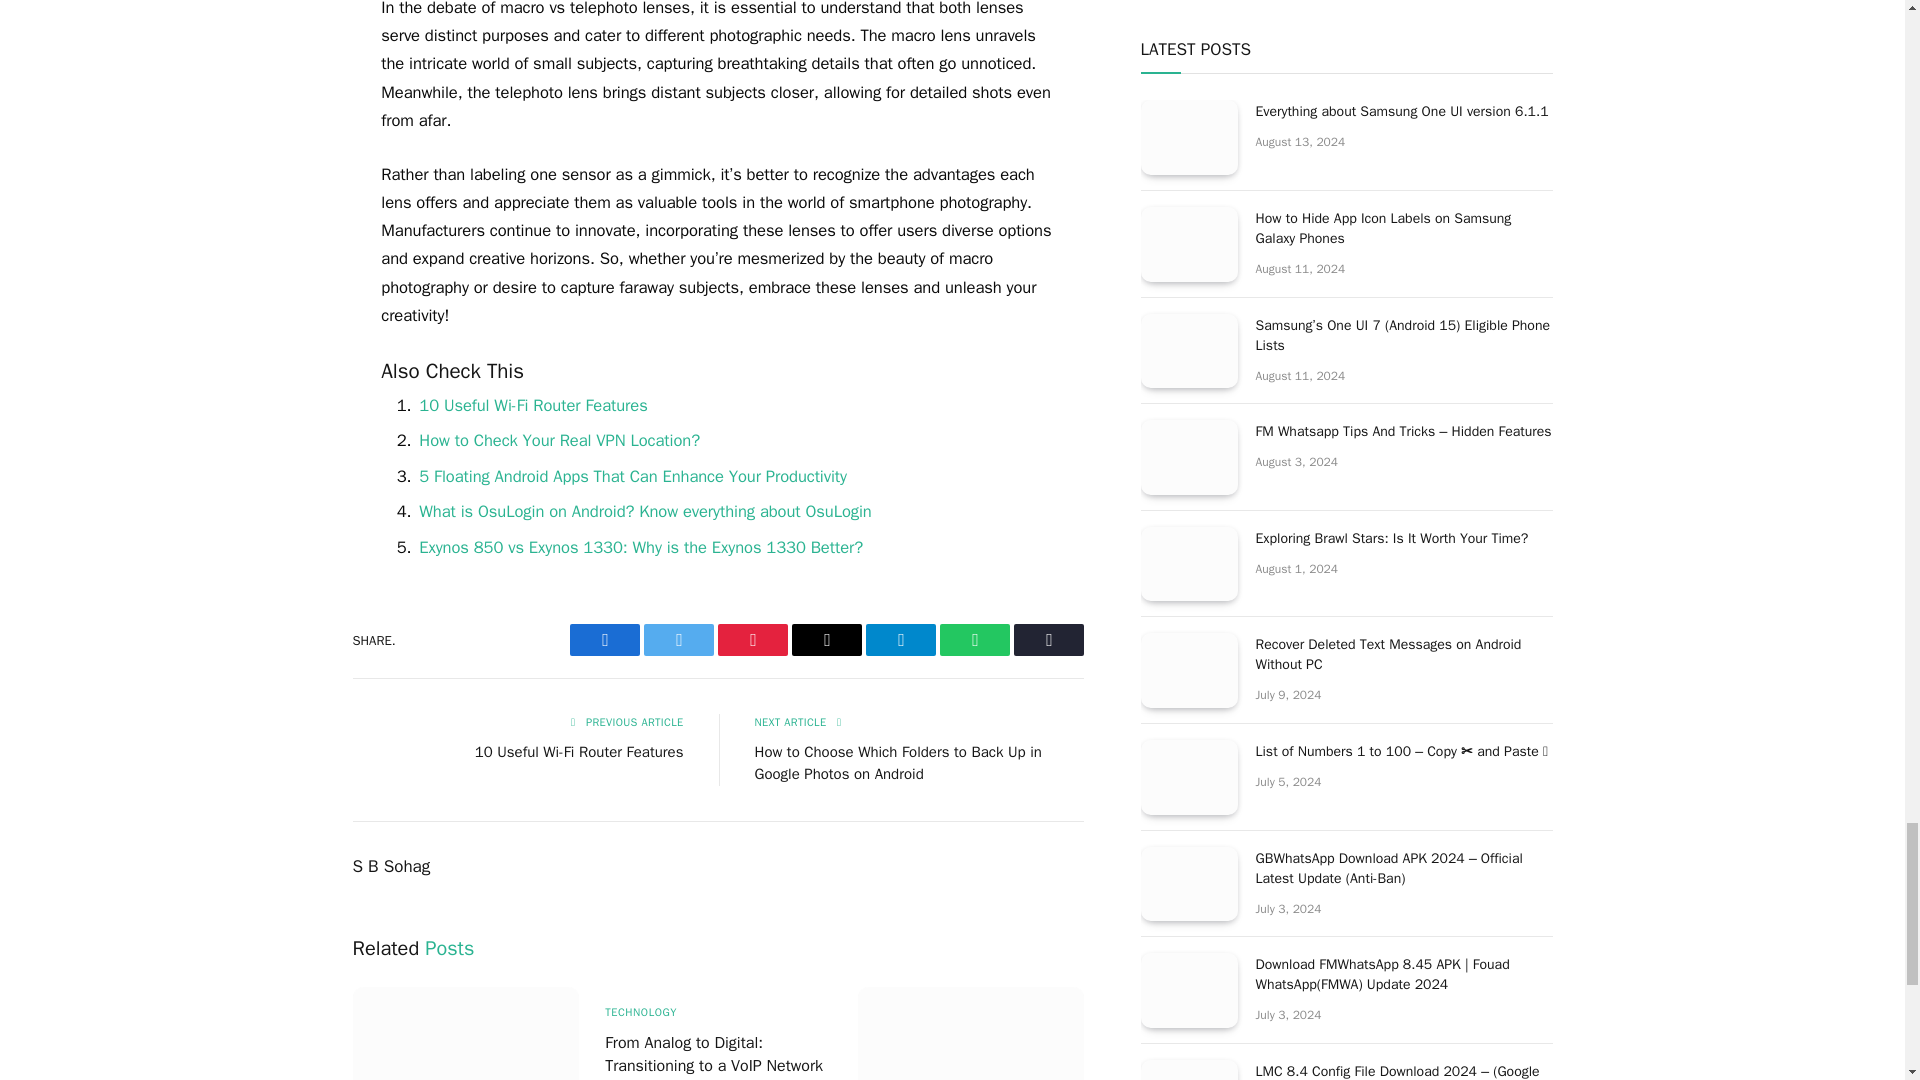 The image size is (1920, 1080). I want to click on How to Check Your Real VPN Location?, so click(559, 440).